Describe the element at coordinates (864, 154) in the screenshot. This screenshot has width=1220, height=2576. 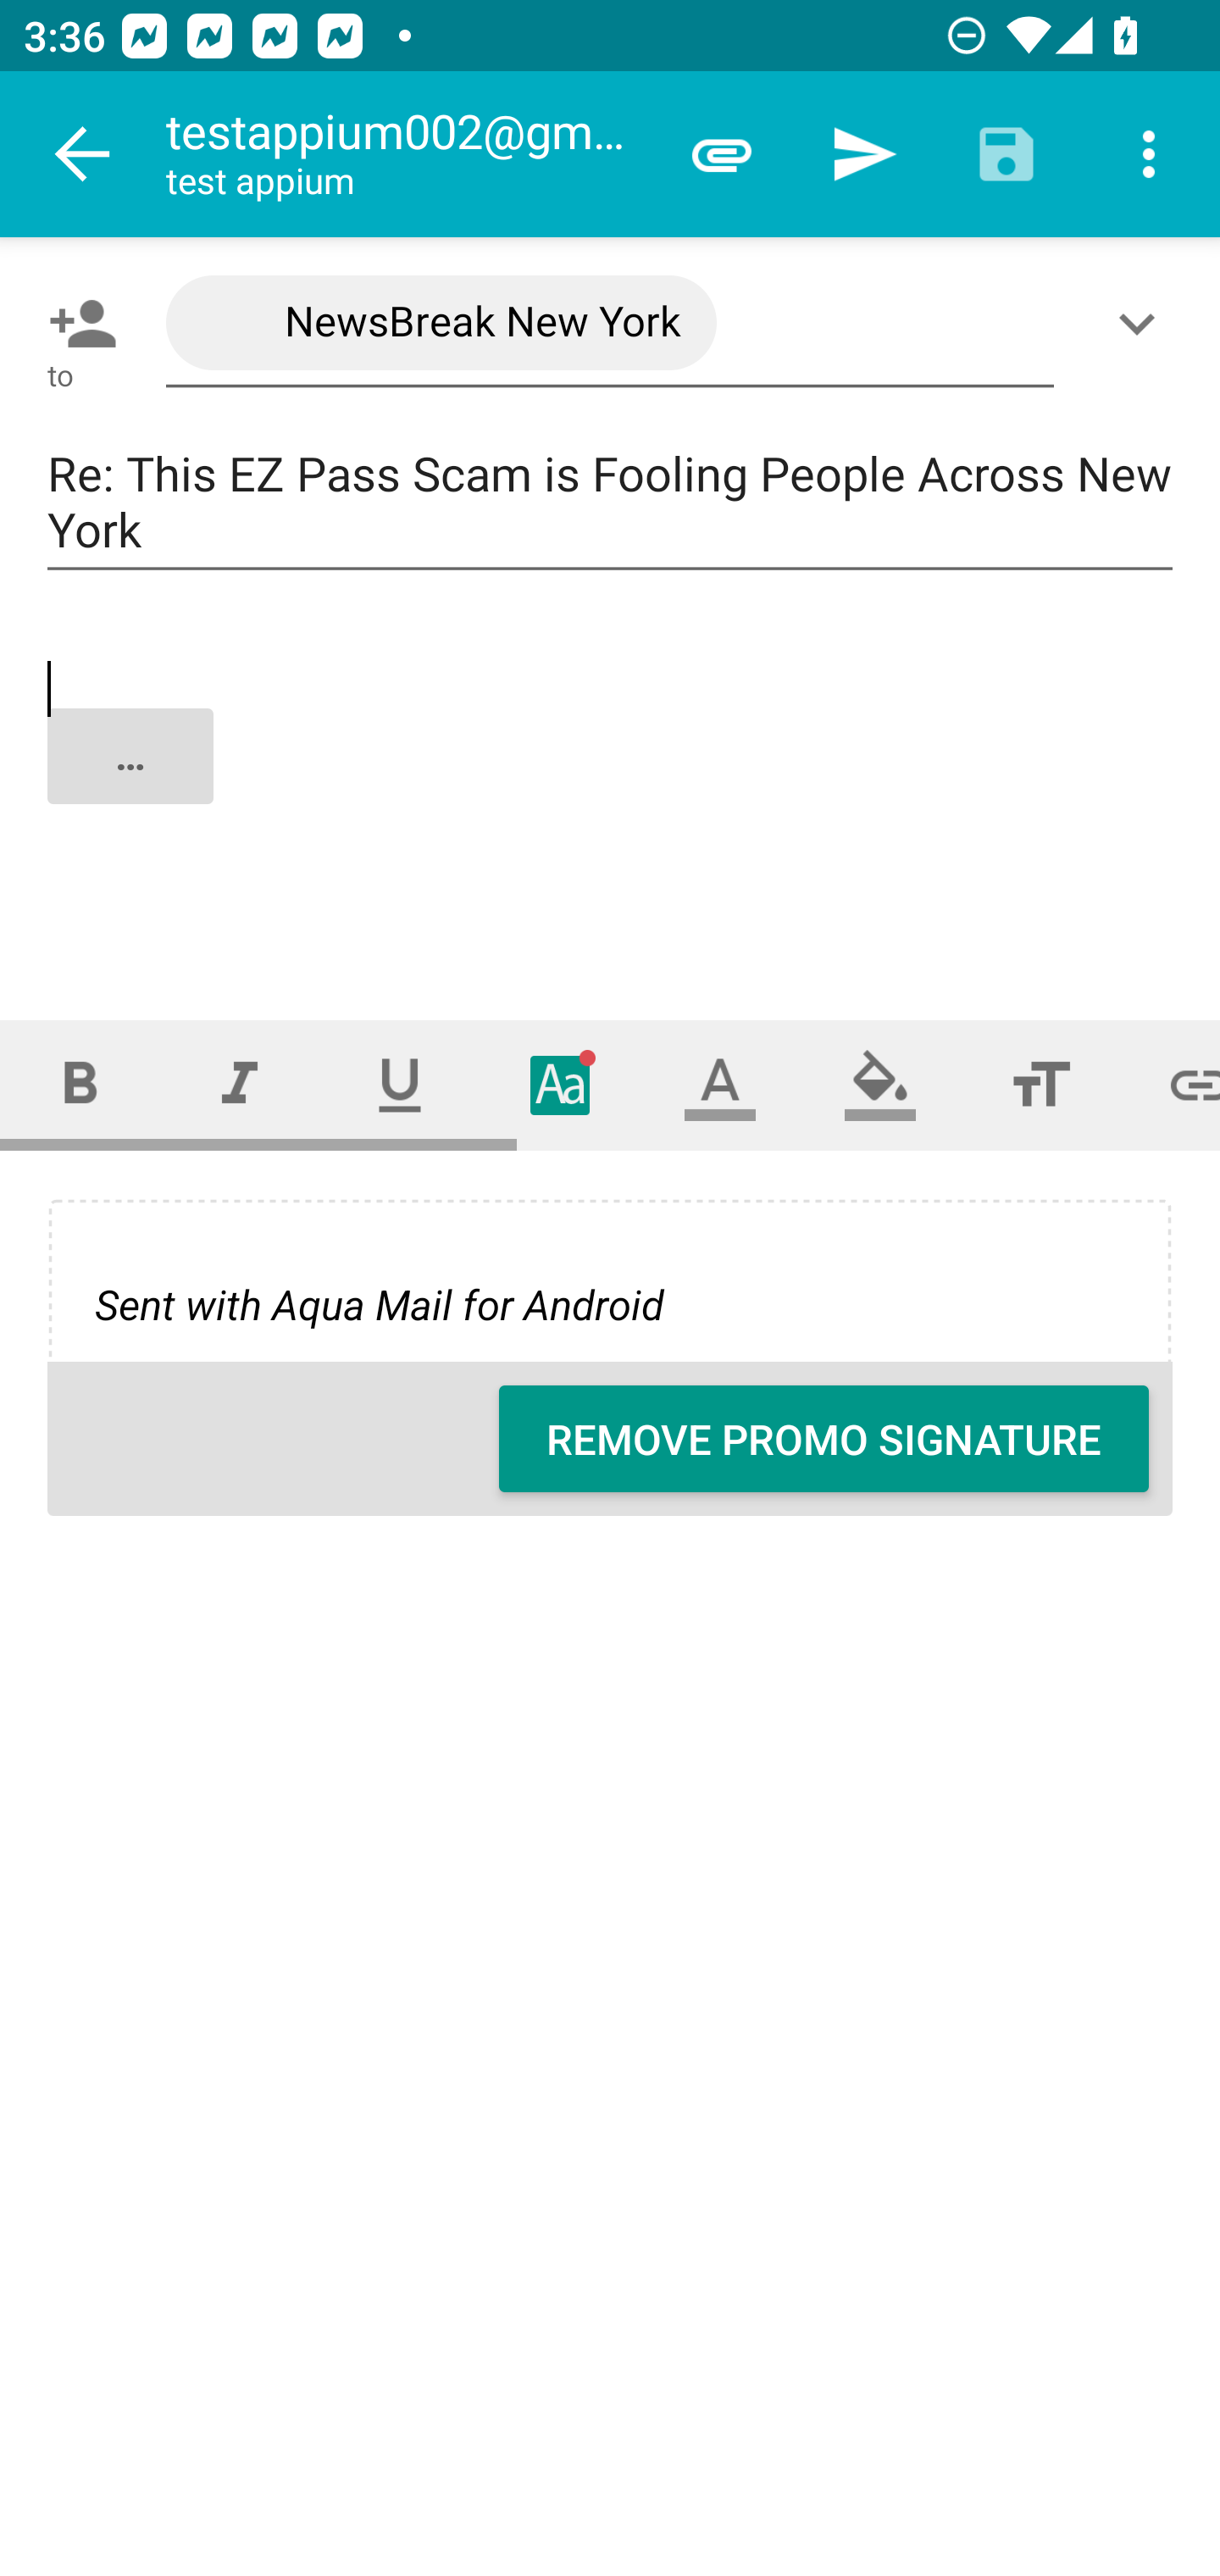
I see `Send` at that location.